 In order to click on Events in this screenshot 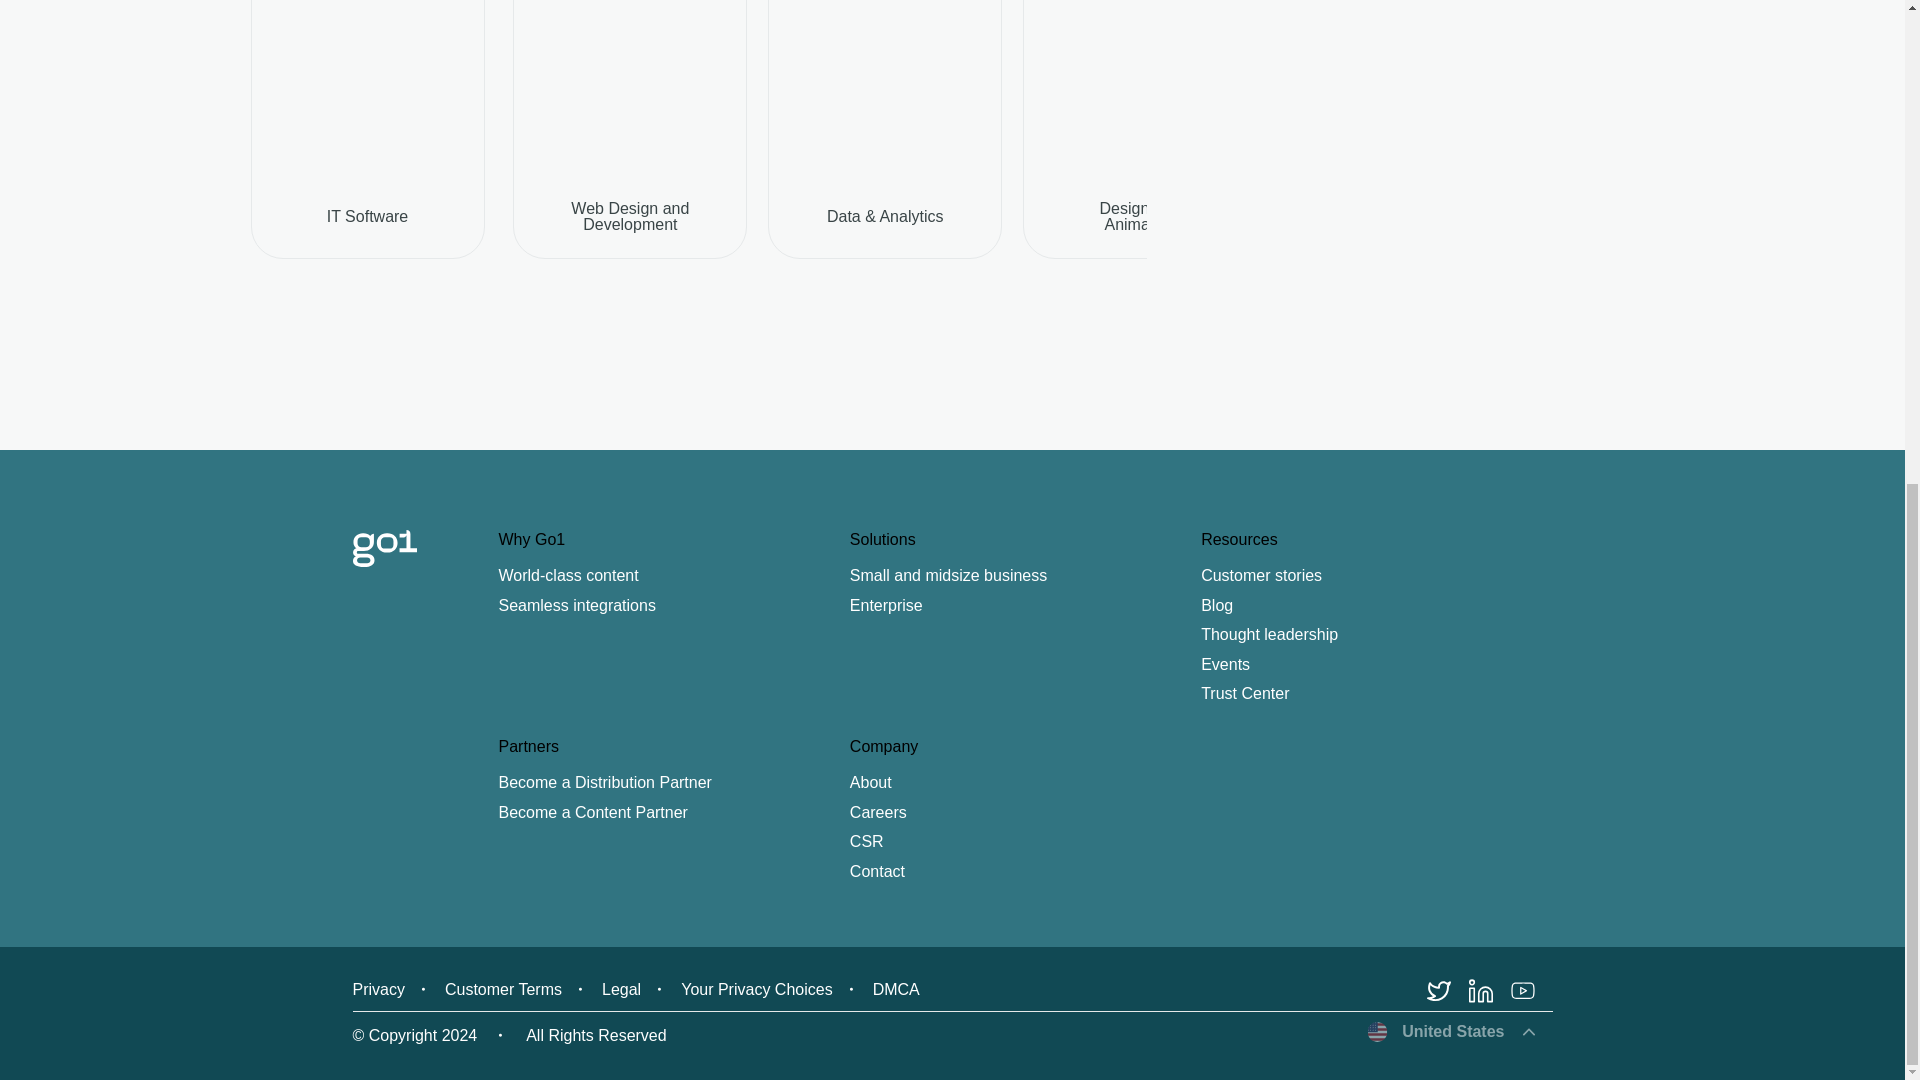, I will do `click(1376, 665)`.